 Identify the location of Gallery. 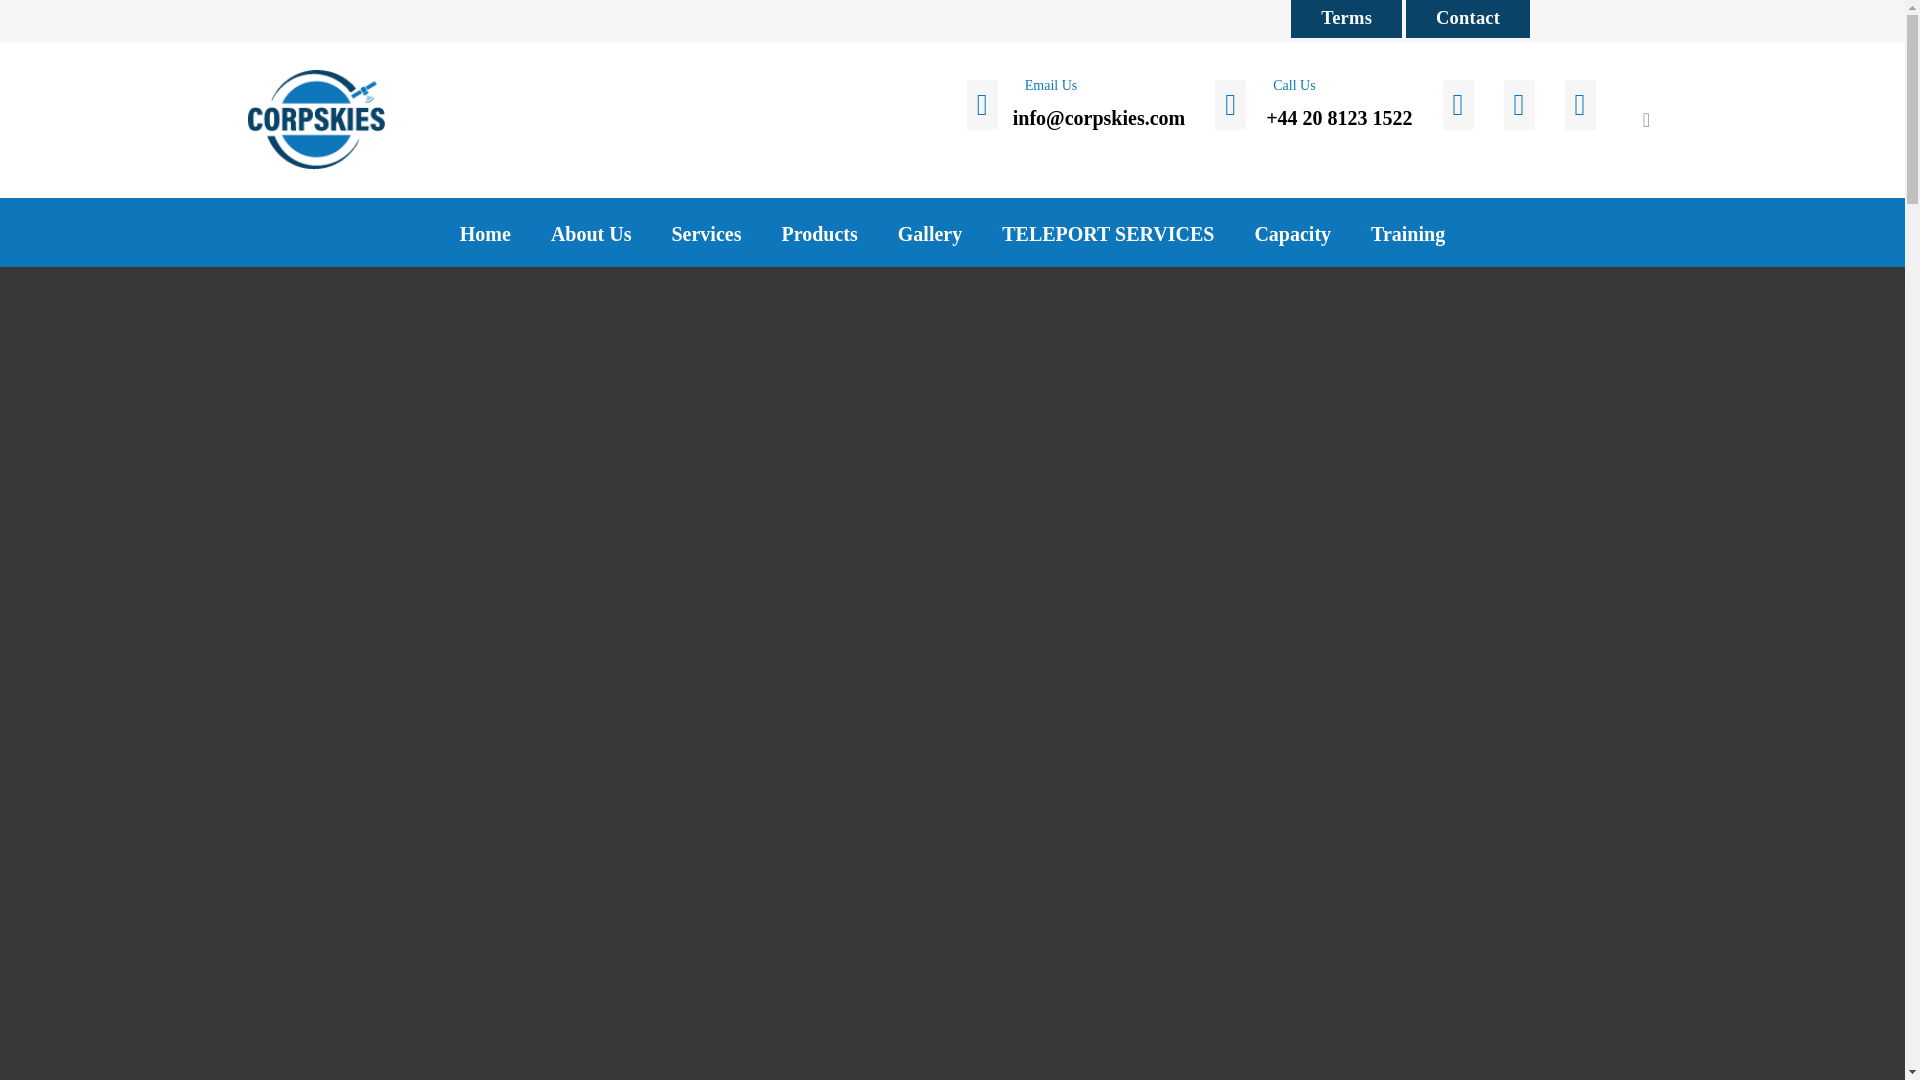
(929, 224).